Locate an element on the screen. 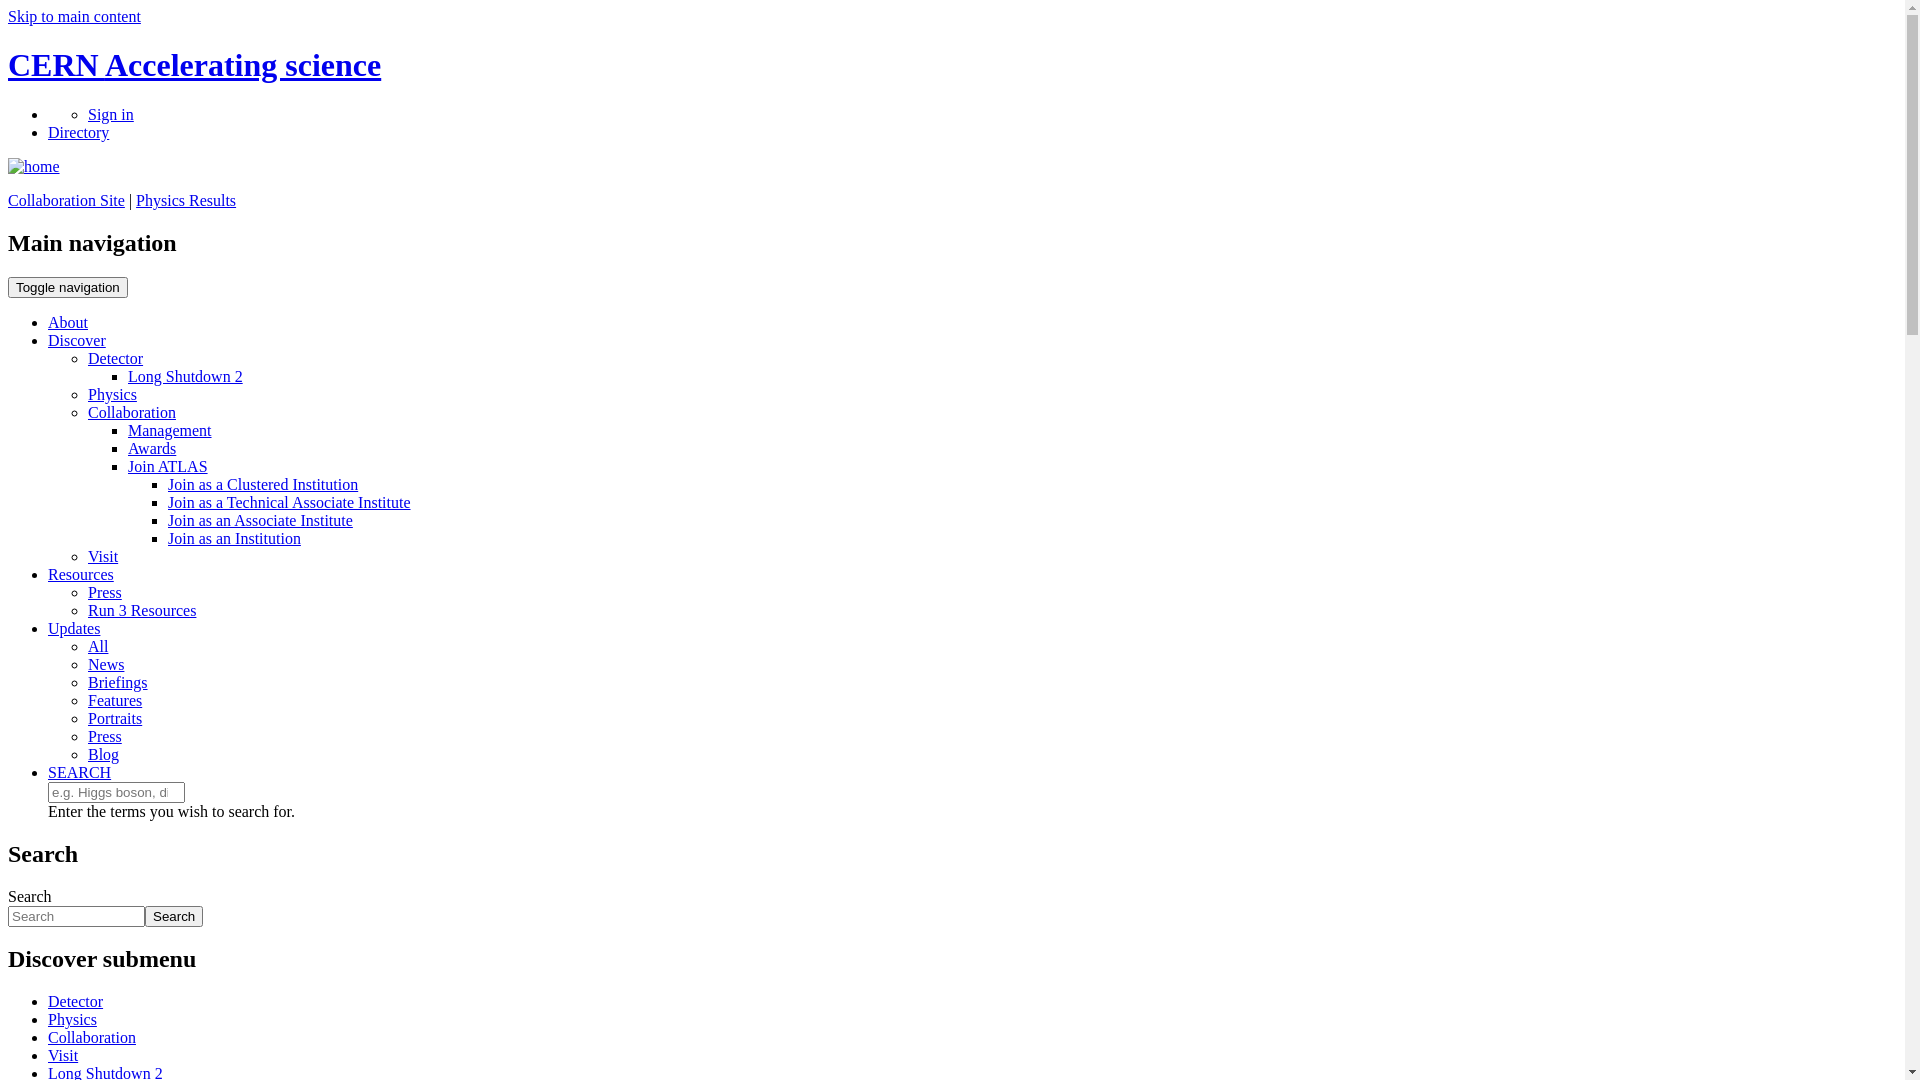  Blog is located at coordinates (104, 754).